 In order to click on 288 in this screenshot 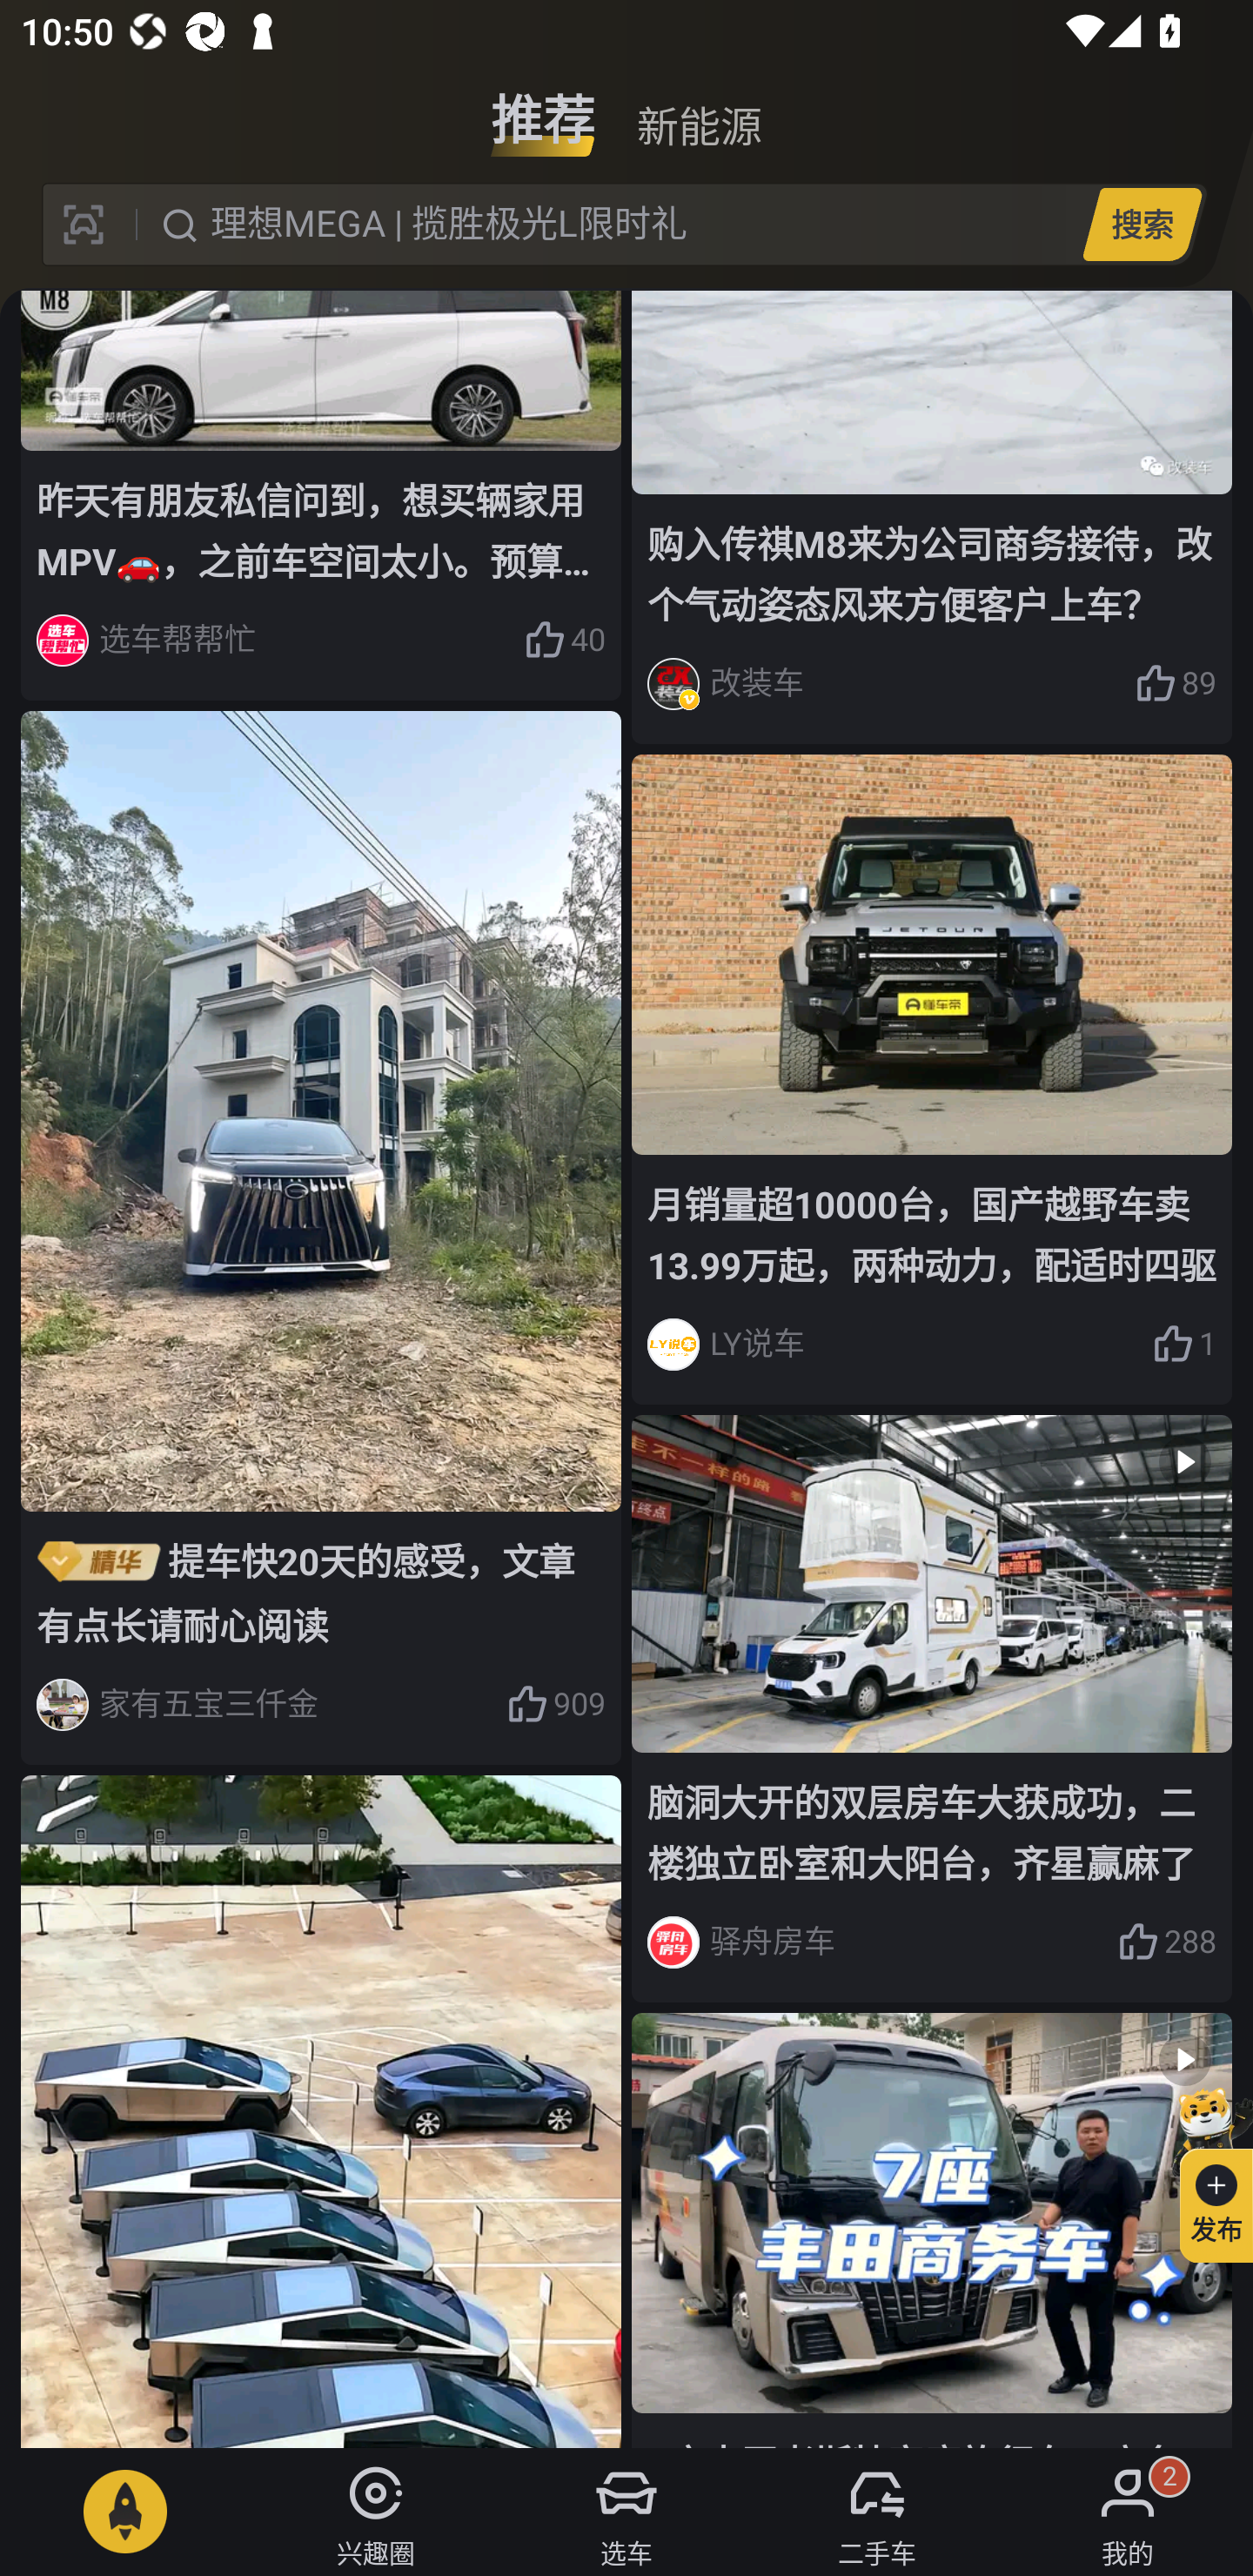, I will do `click(1167, 1942)`.